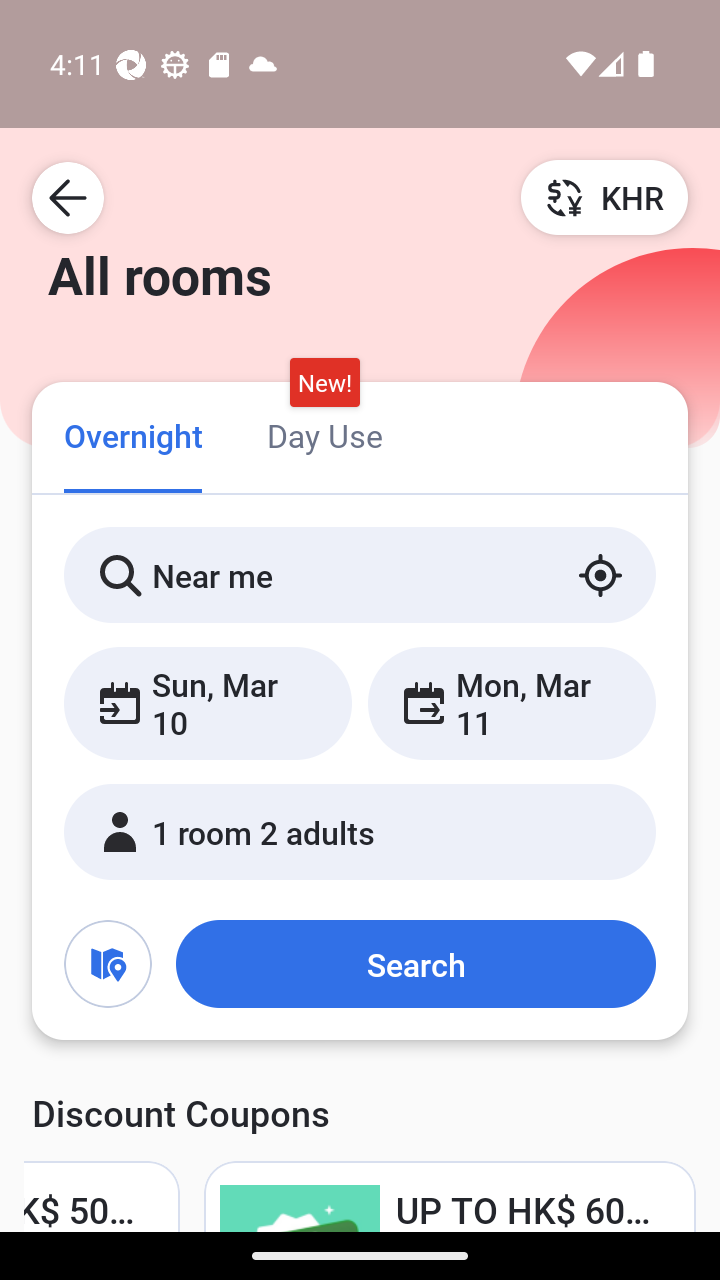 The width and height of the screenshot is (720, 1280). I want to click on Mon, Mar 11, so click(511, 703).